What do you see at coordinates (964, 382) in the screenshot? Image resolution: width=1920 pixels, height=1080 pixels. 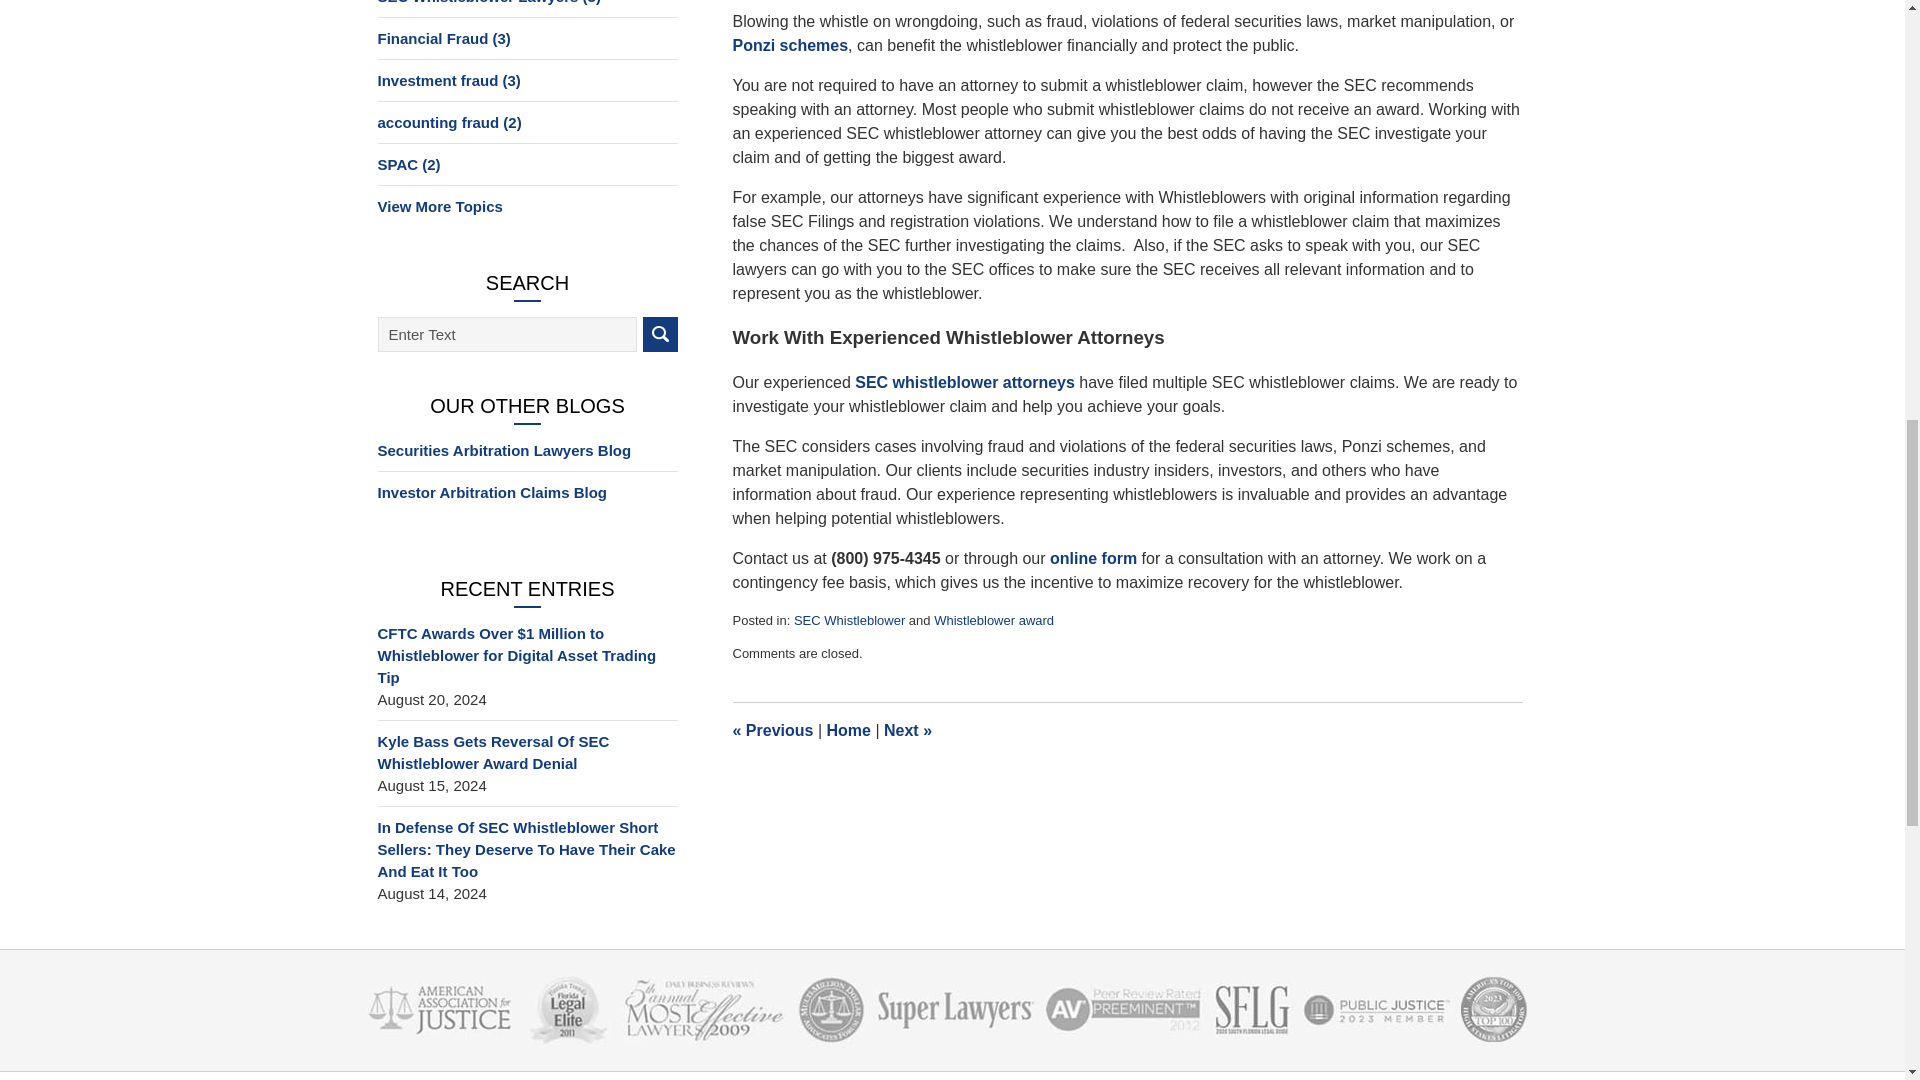 I see `SEC whistleblower attorneys` at bounding box center [964, 382].